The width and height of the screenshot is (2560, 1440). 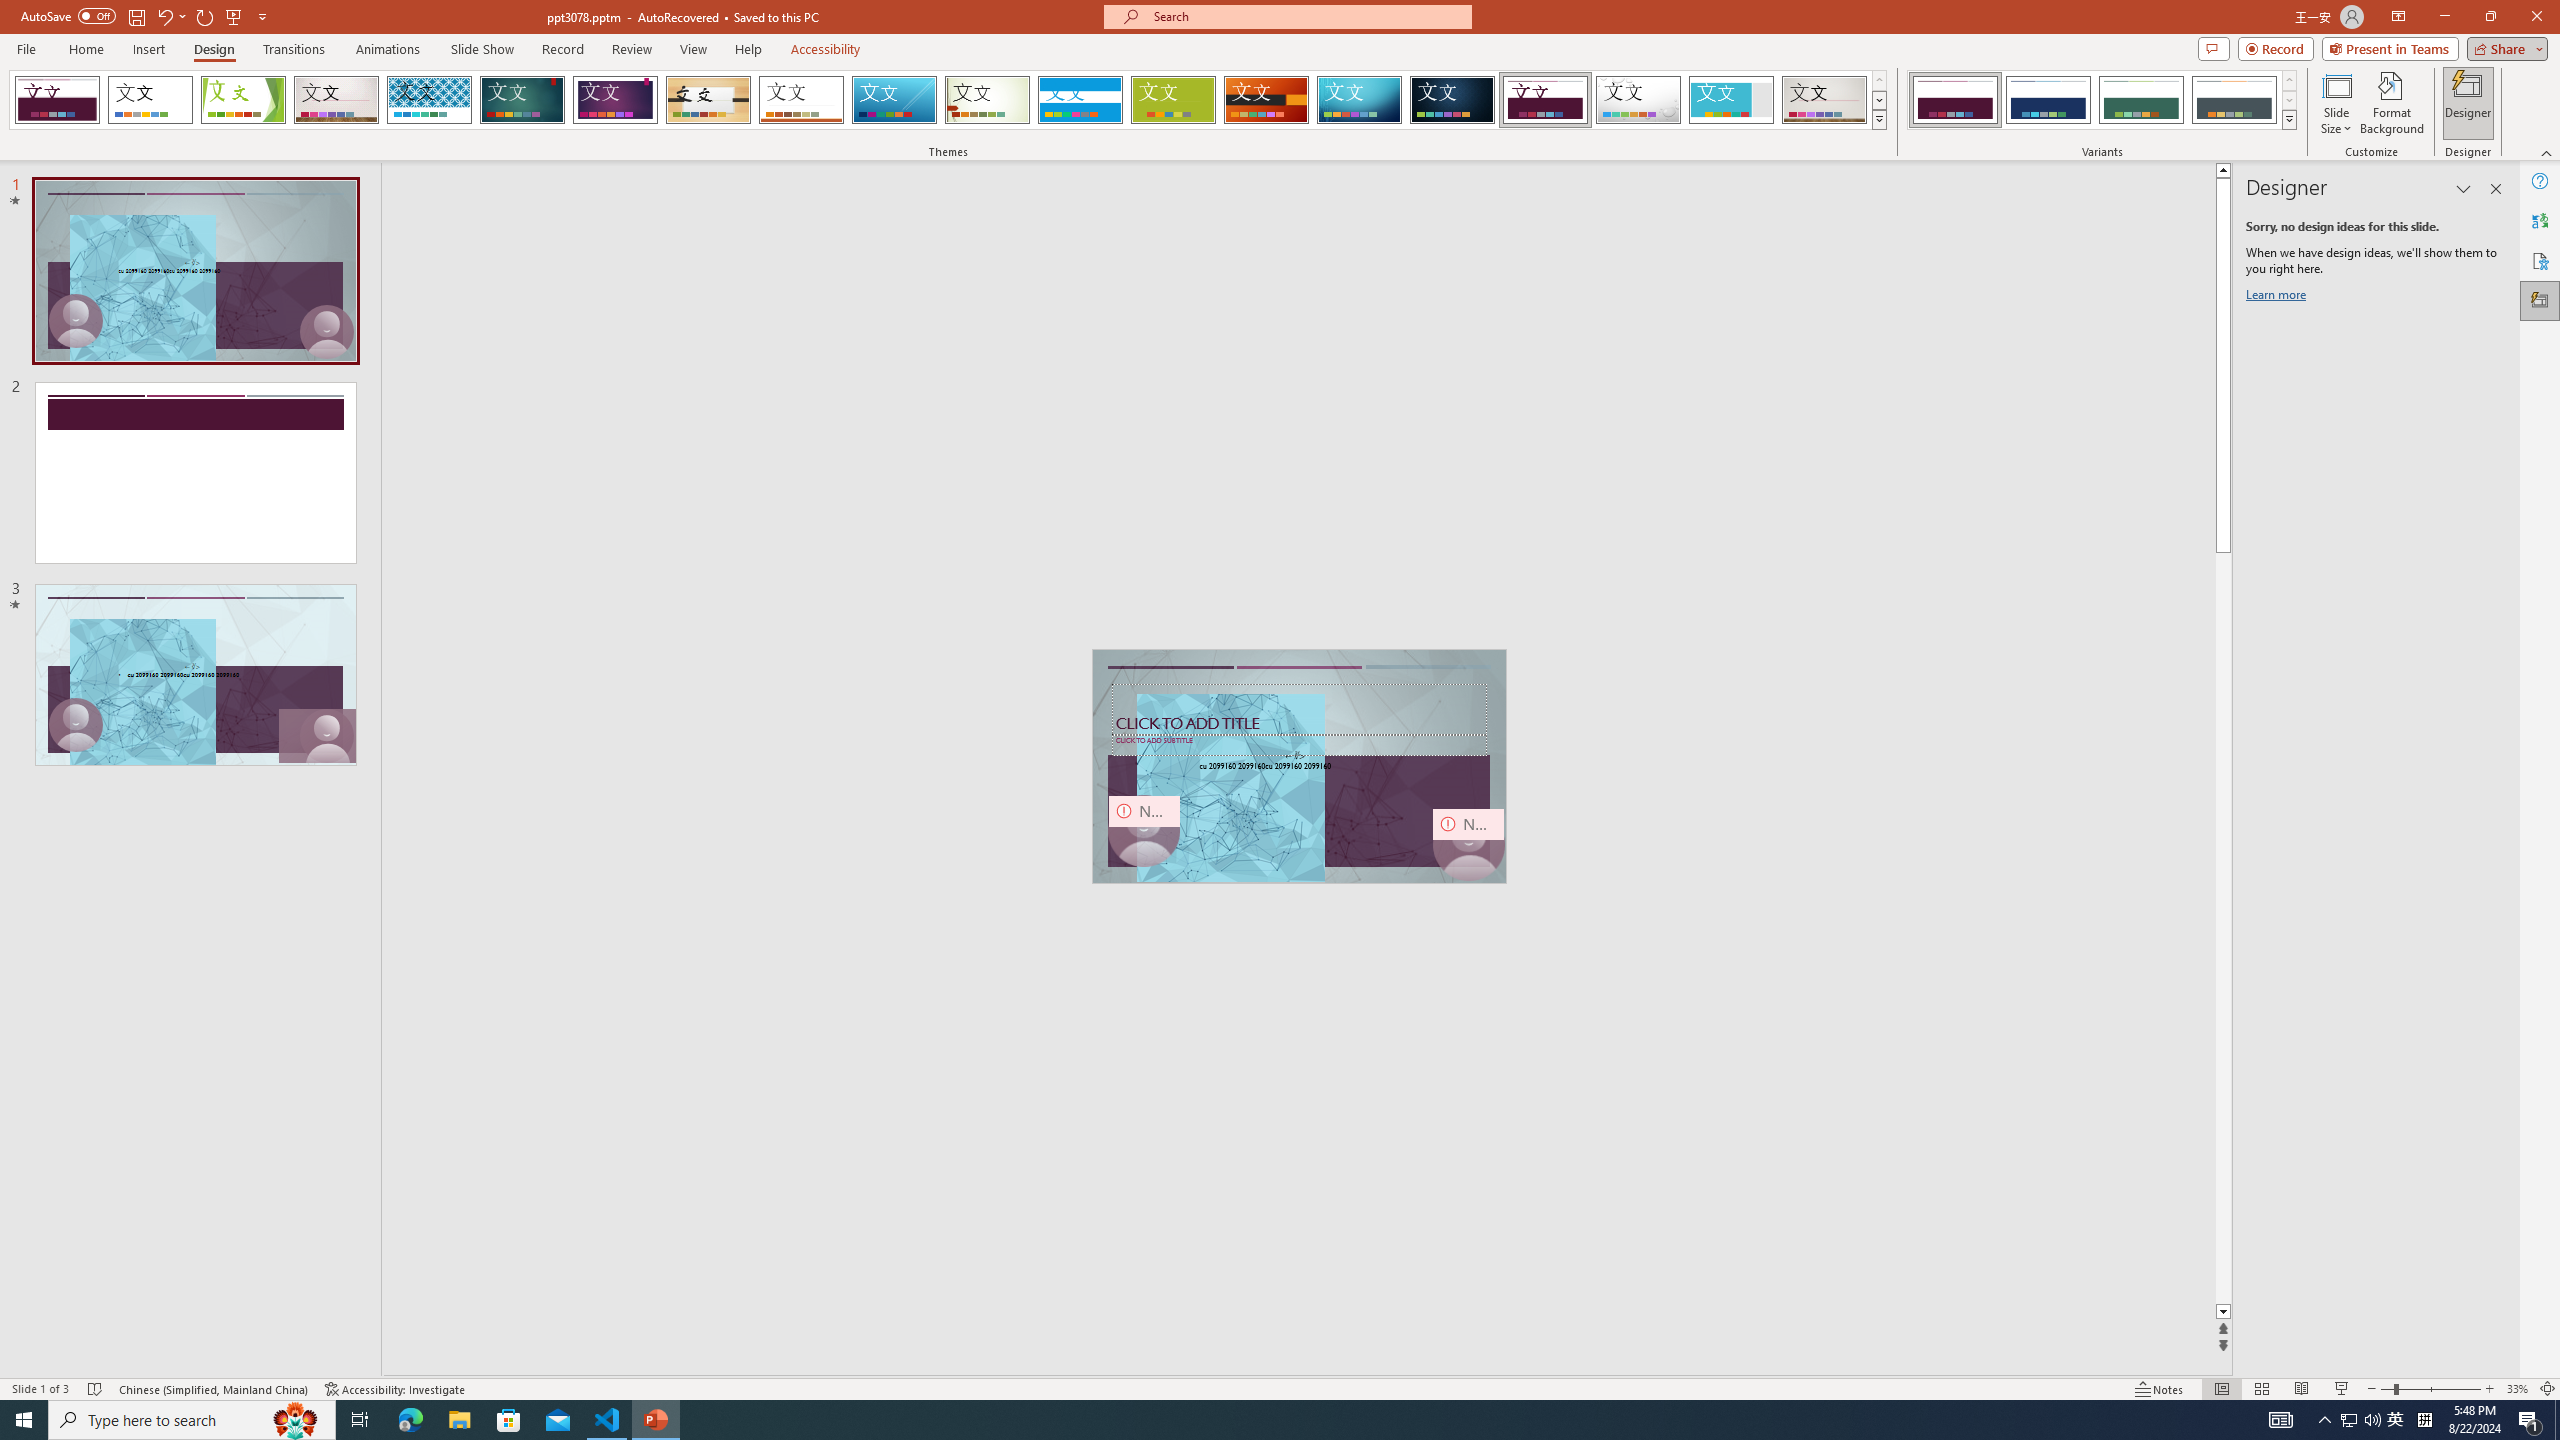 I want to click on Slice, so click(x=894, y=100).